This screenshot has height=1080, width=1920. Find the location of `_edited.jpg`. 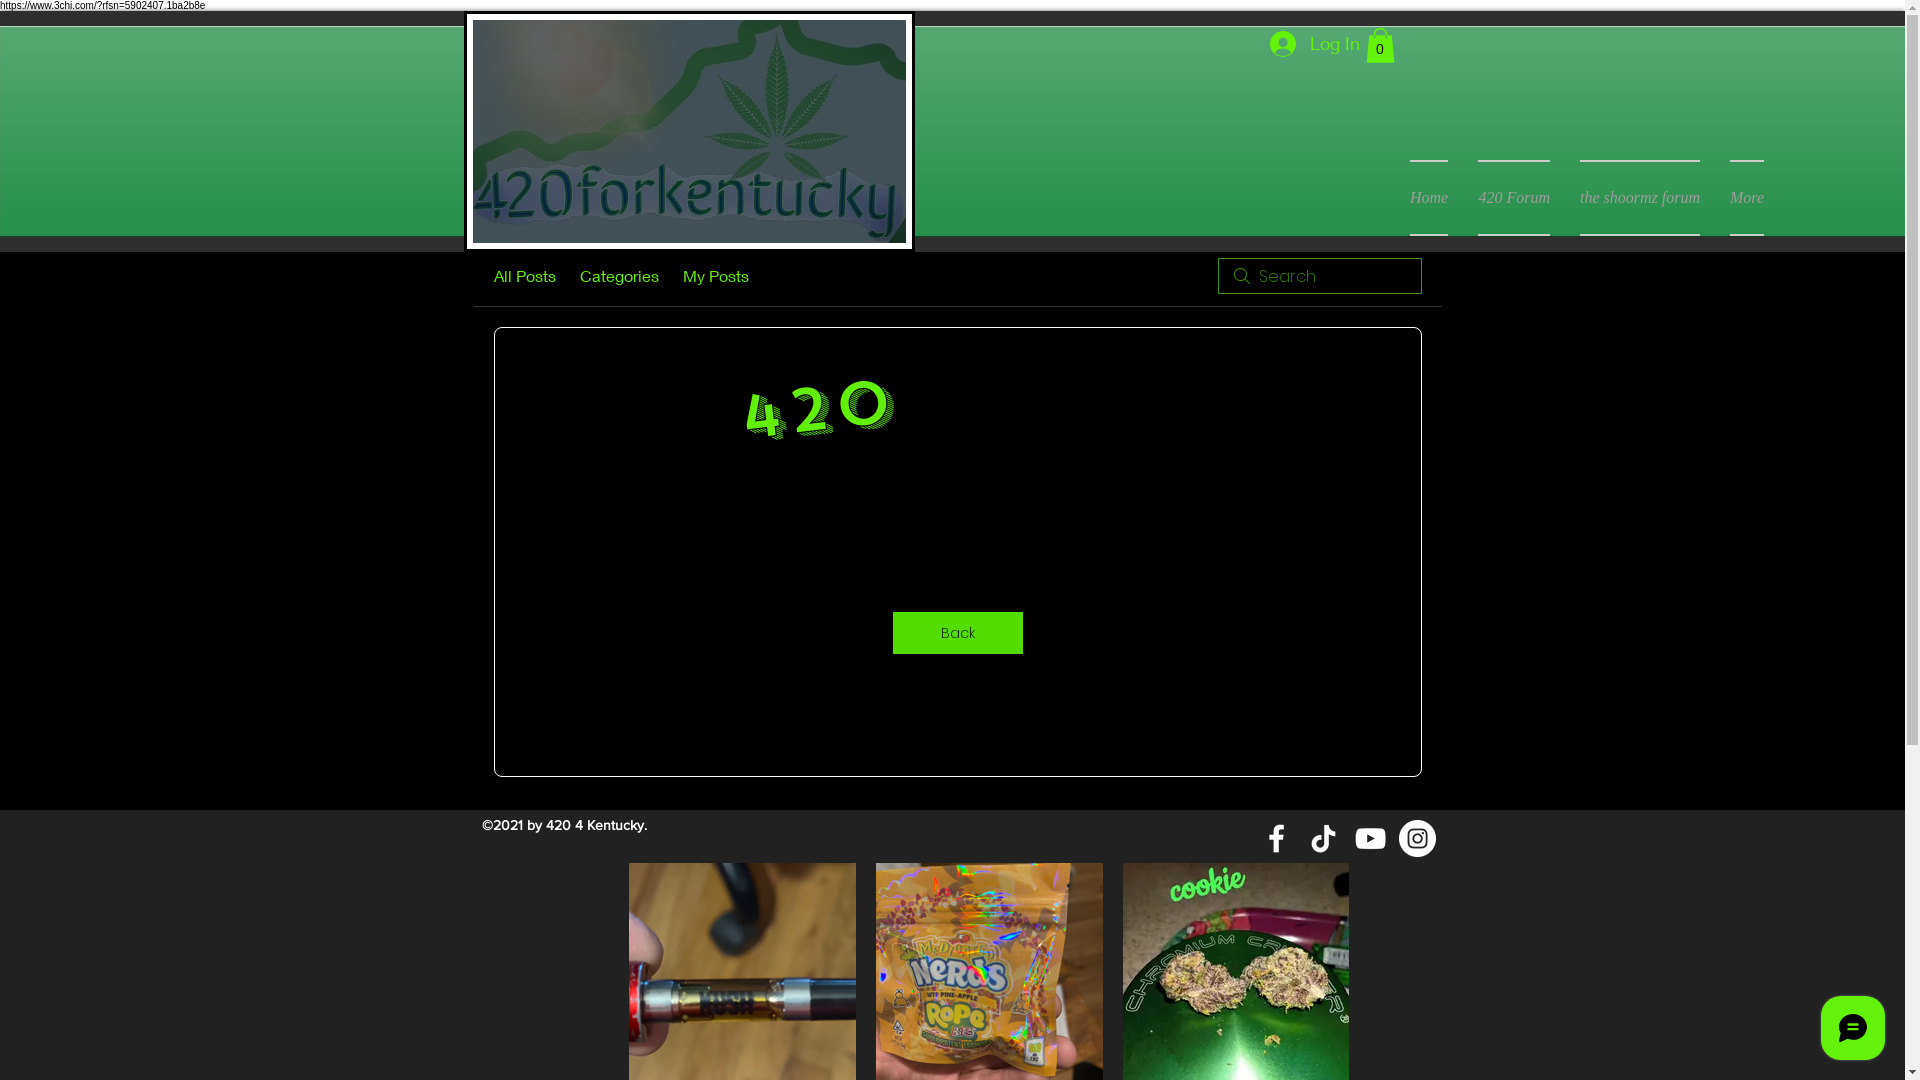

_edited.jpg is located at coordinates (690, 132).